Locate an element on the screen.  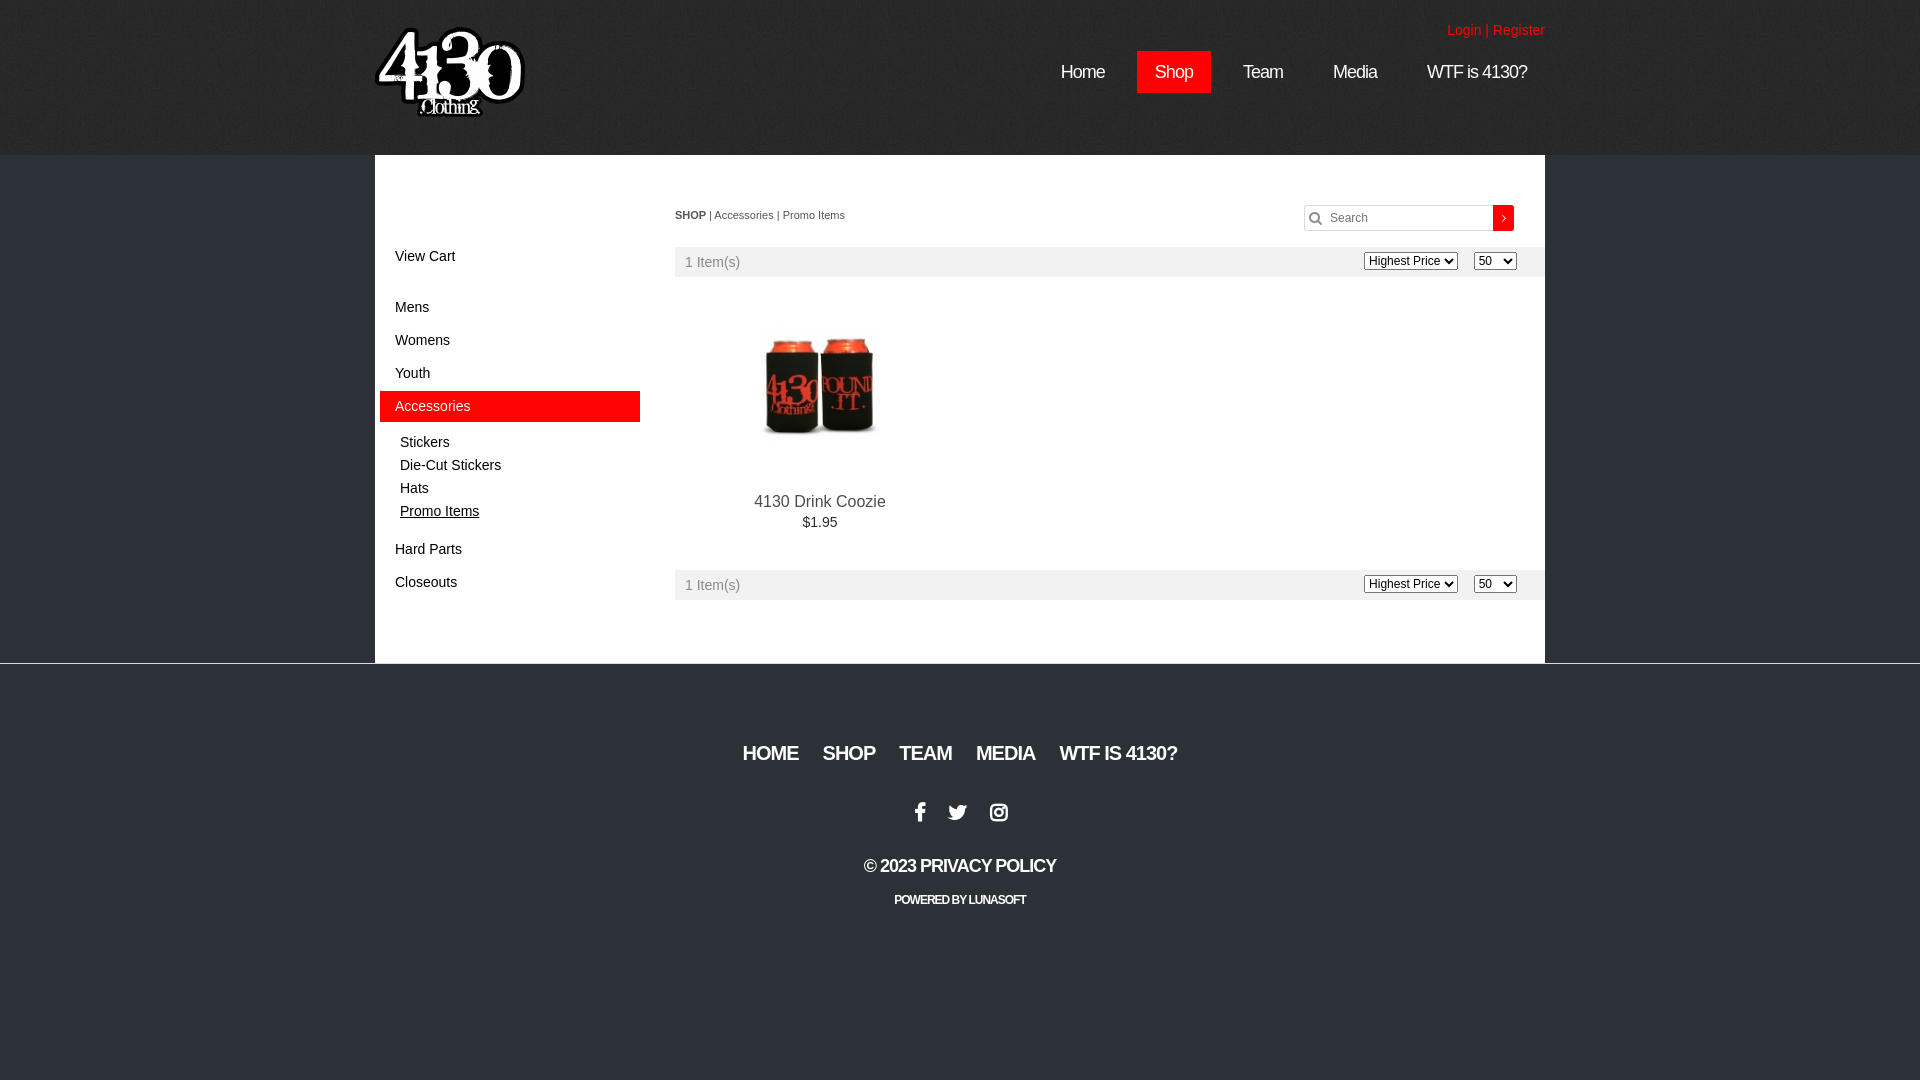
SHOP is located at coordinates (850, 753).